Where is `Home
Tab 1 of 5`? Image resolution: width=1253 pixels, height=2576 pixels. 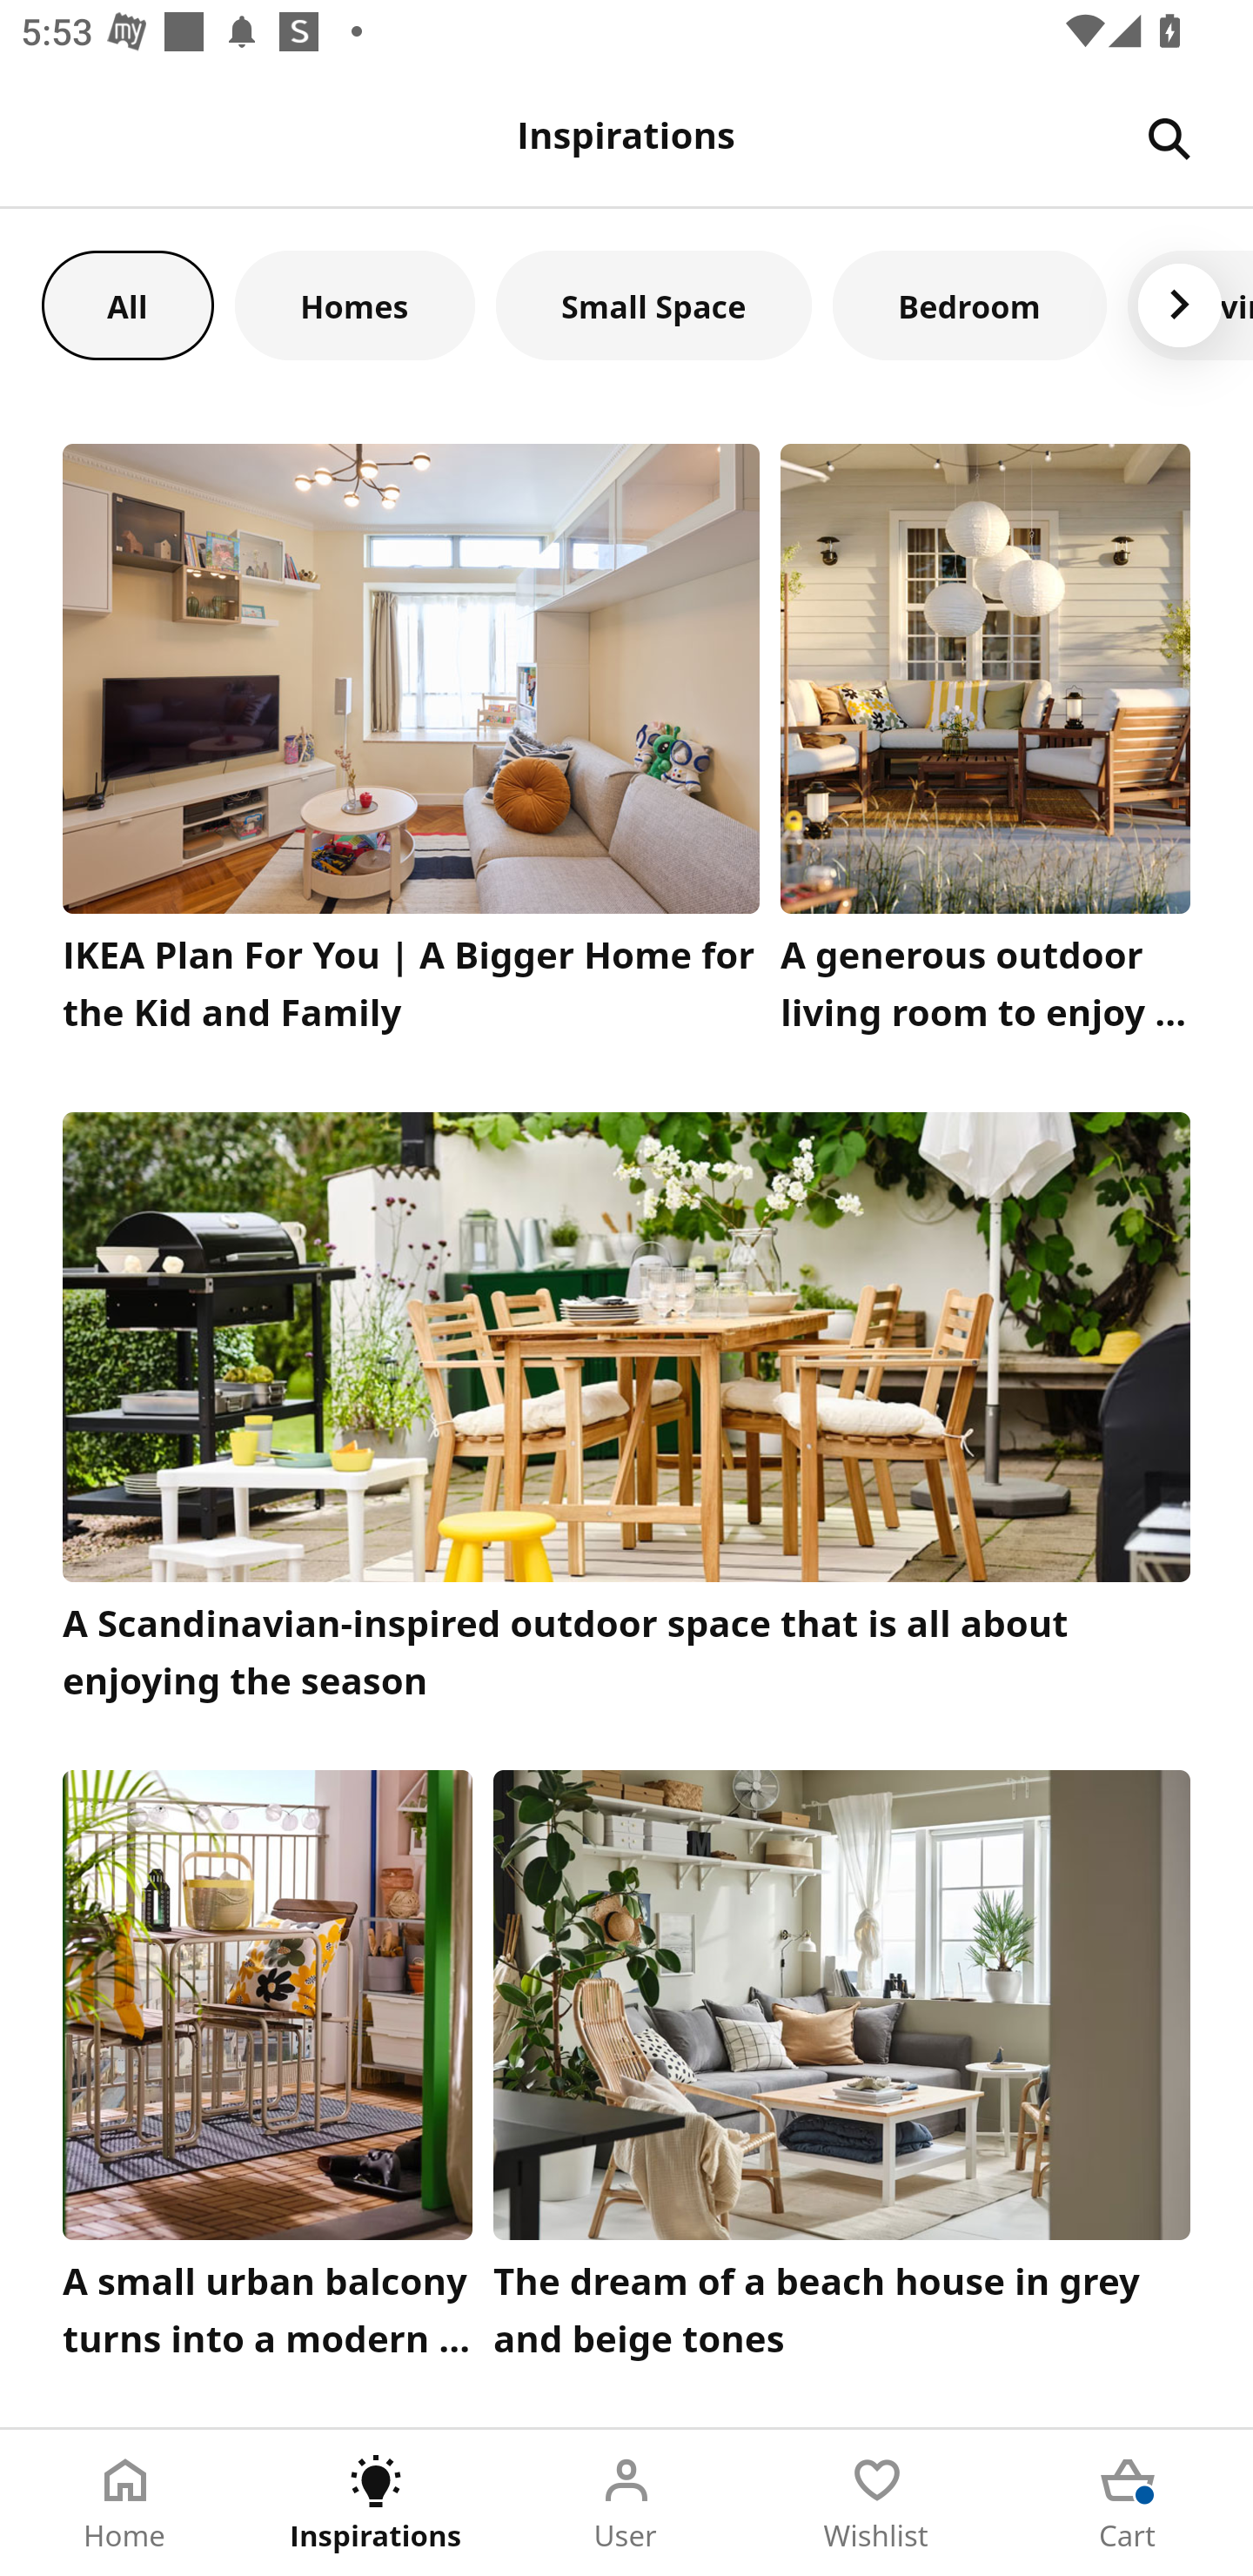 Home
Tab 1 of 5 is located at coordinates (125, 2503).